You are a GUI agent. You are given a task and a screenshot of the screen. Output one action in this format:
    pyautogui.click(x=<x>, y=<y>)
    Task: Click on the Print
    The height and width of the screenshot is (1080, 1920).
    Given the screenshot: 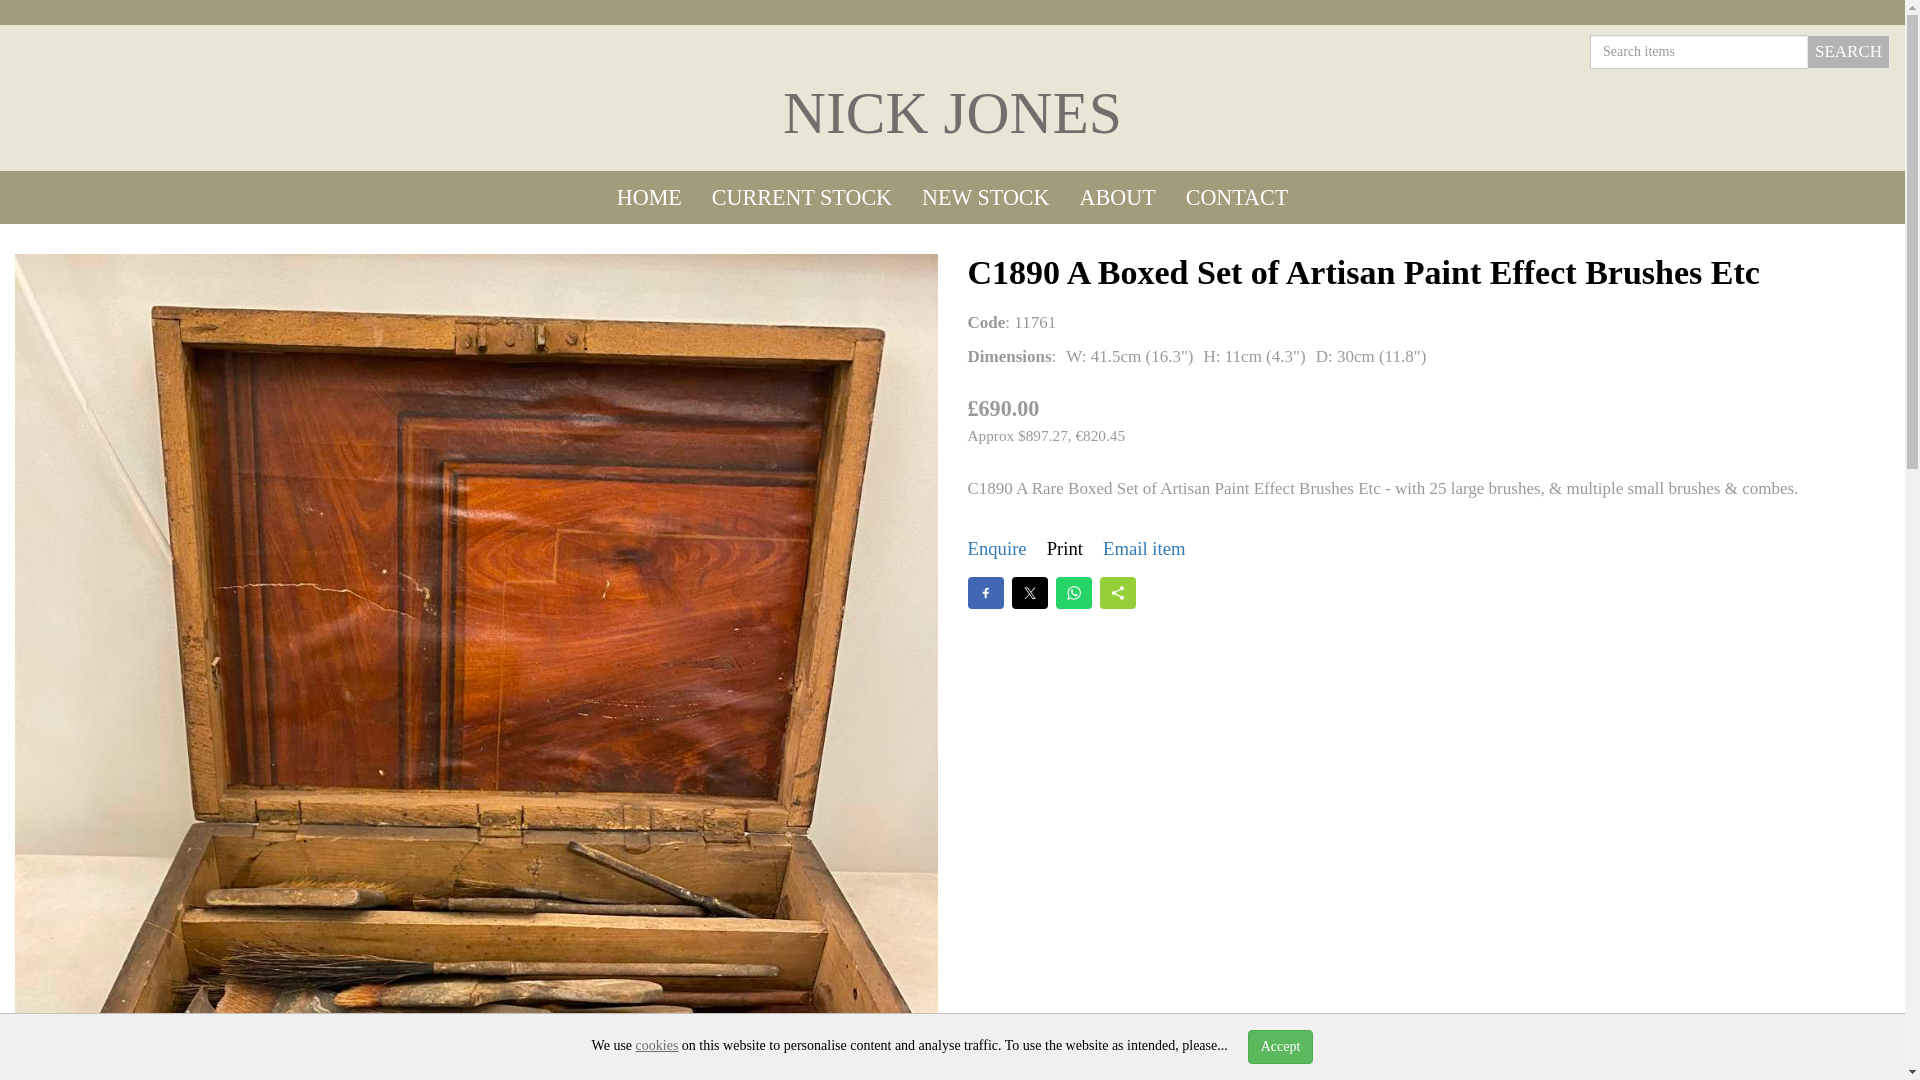 What is the action you would take?
    pyautogui.click(x=1064, y=548)
    